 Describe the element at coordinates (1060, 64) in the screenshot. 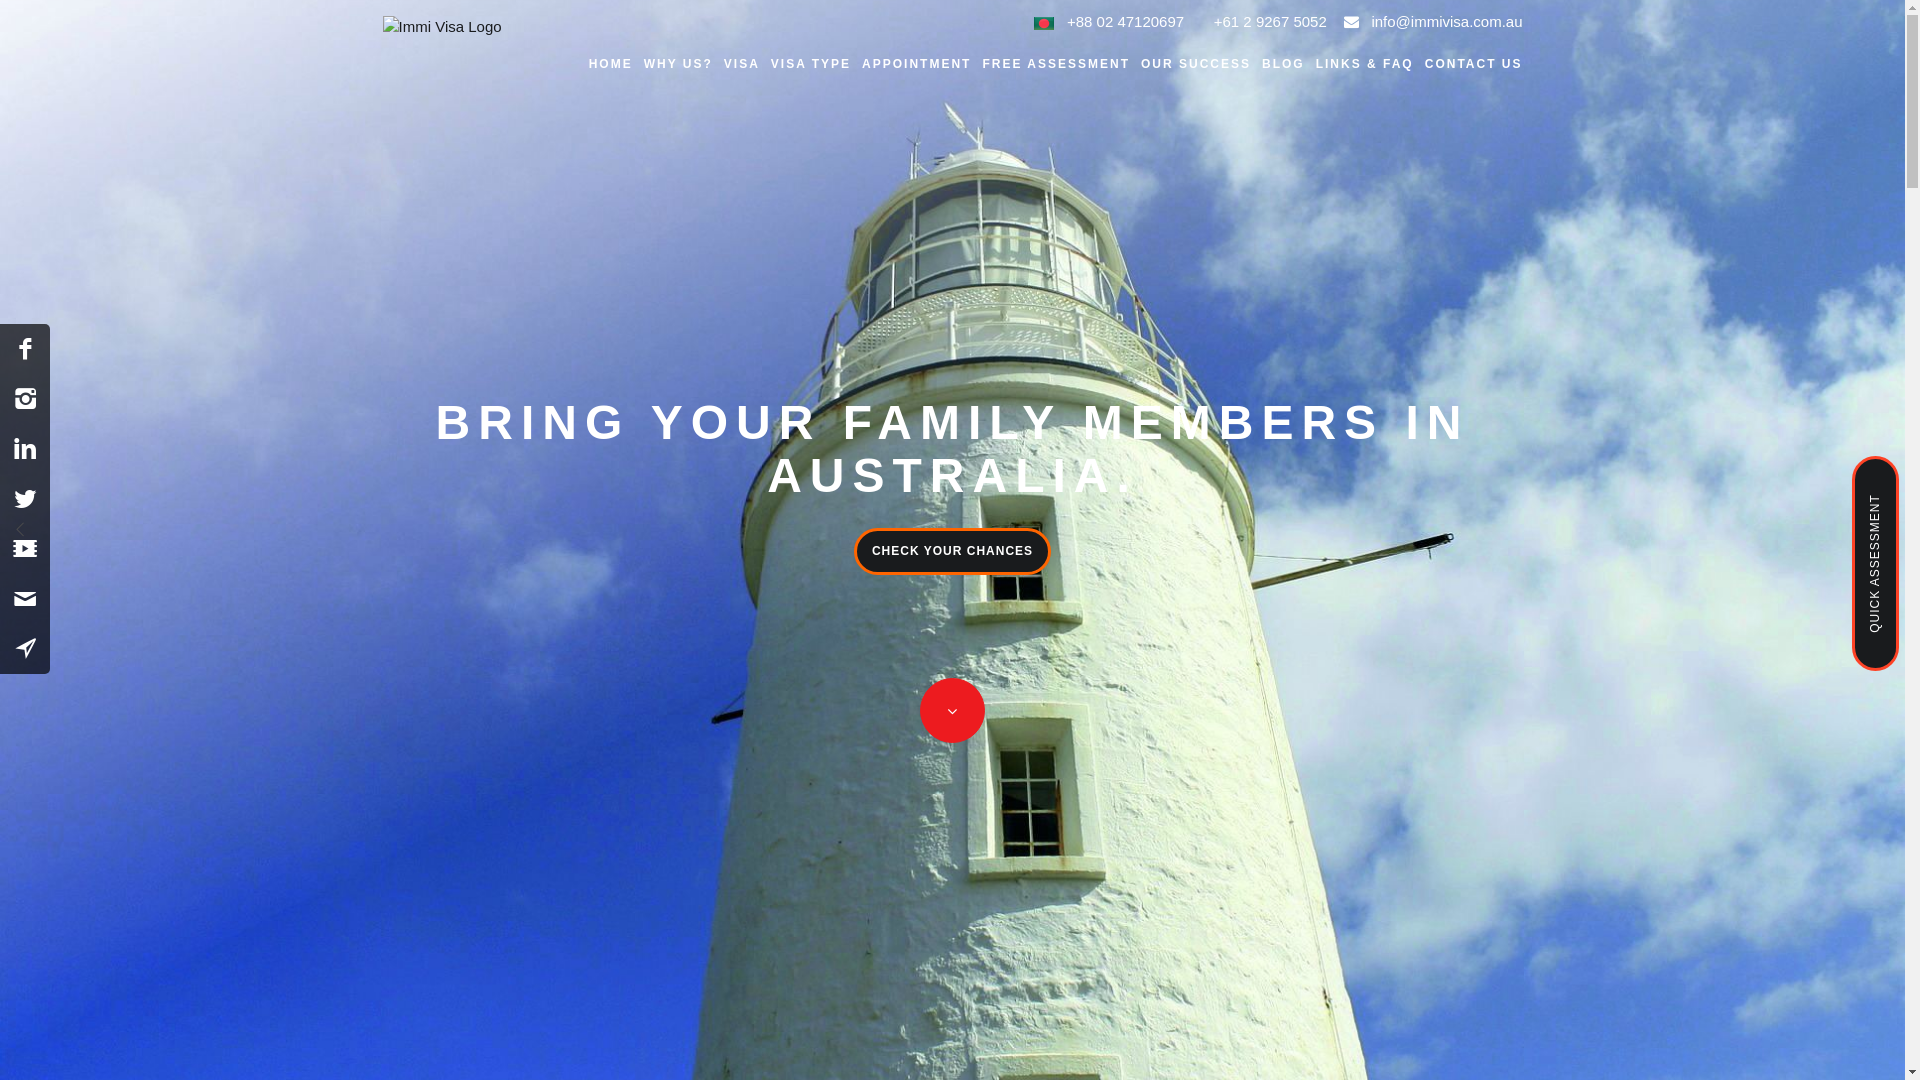

I see `FREE ASSESSMENT` at that location.